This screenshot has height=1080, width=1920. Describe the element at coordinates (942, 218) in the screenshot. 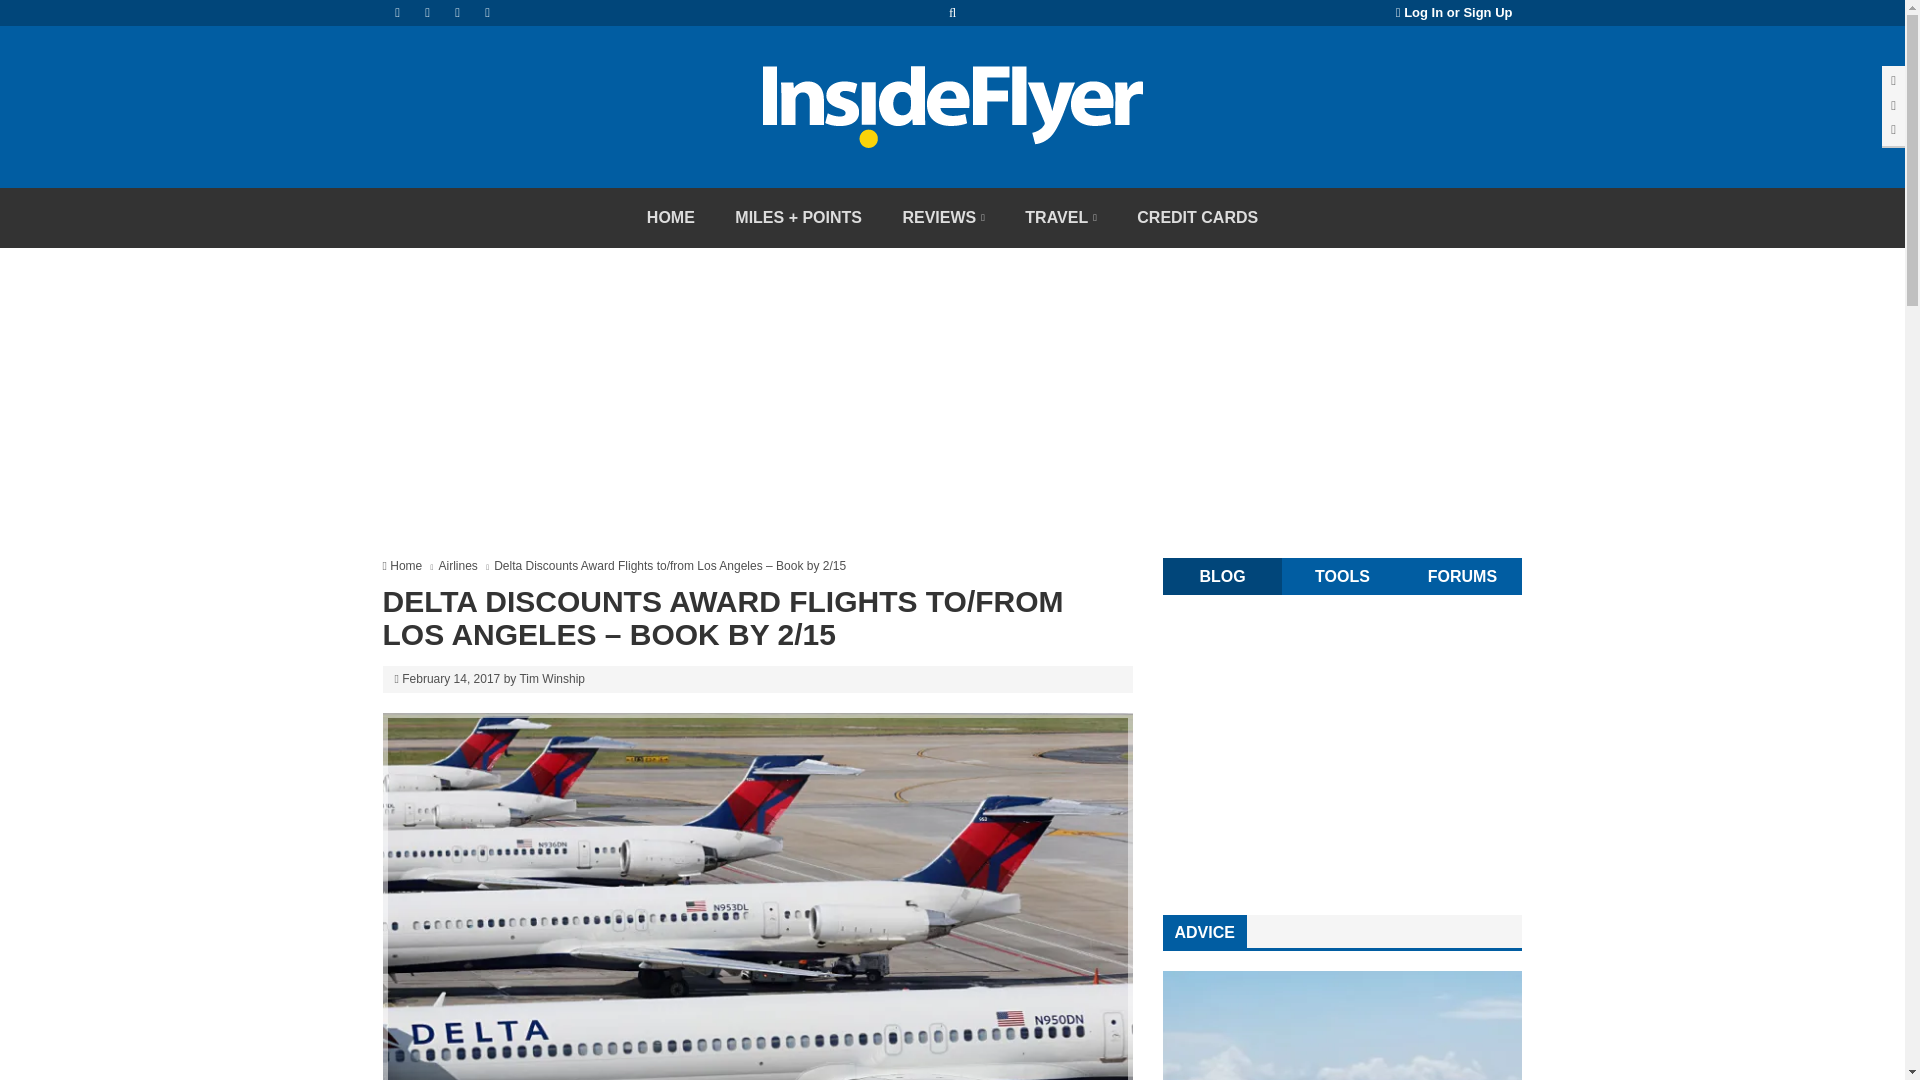

I see `REVIEWS` at that location.